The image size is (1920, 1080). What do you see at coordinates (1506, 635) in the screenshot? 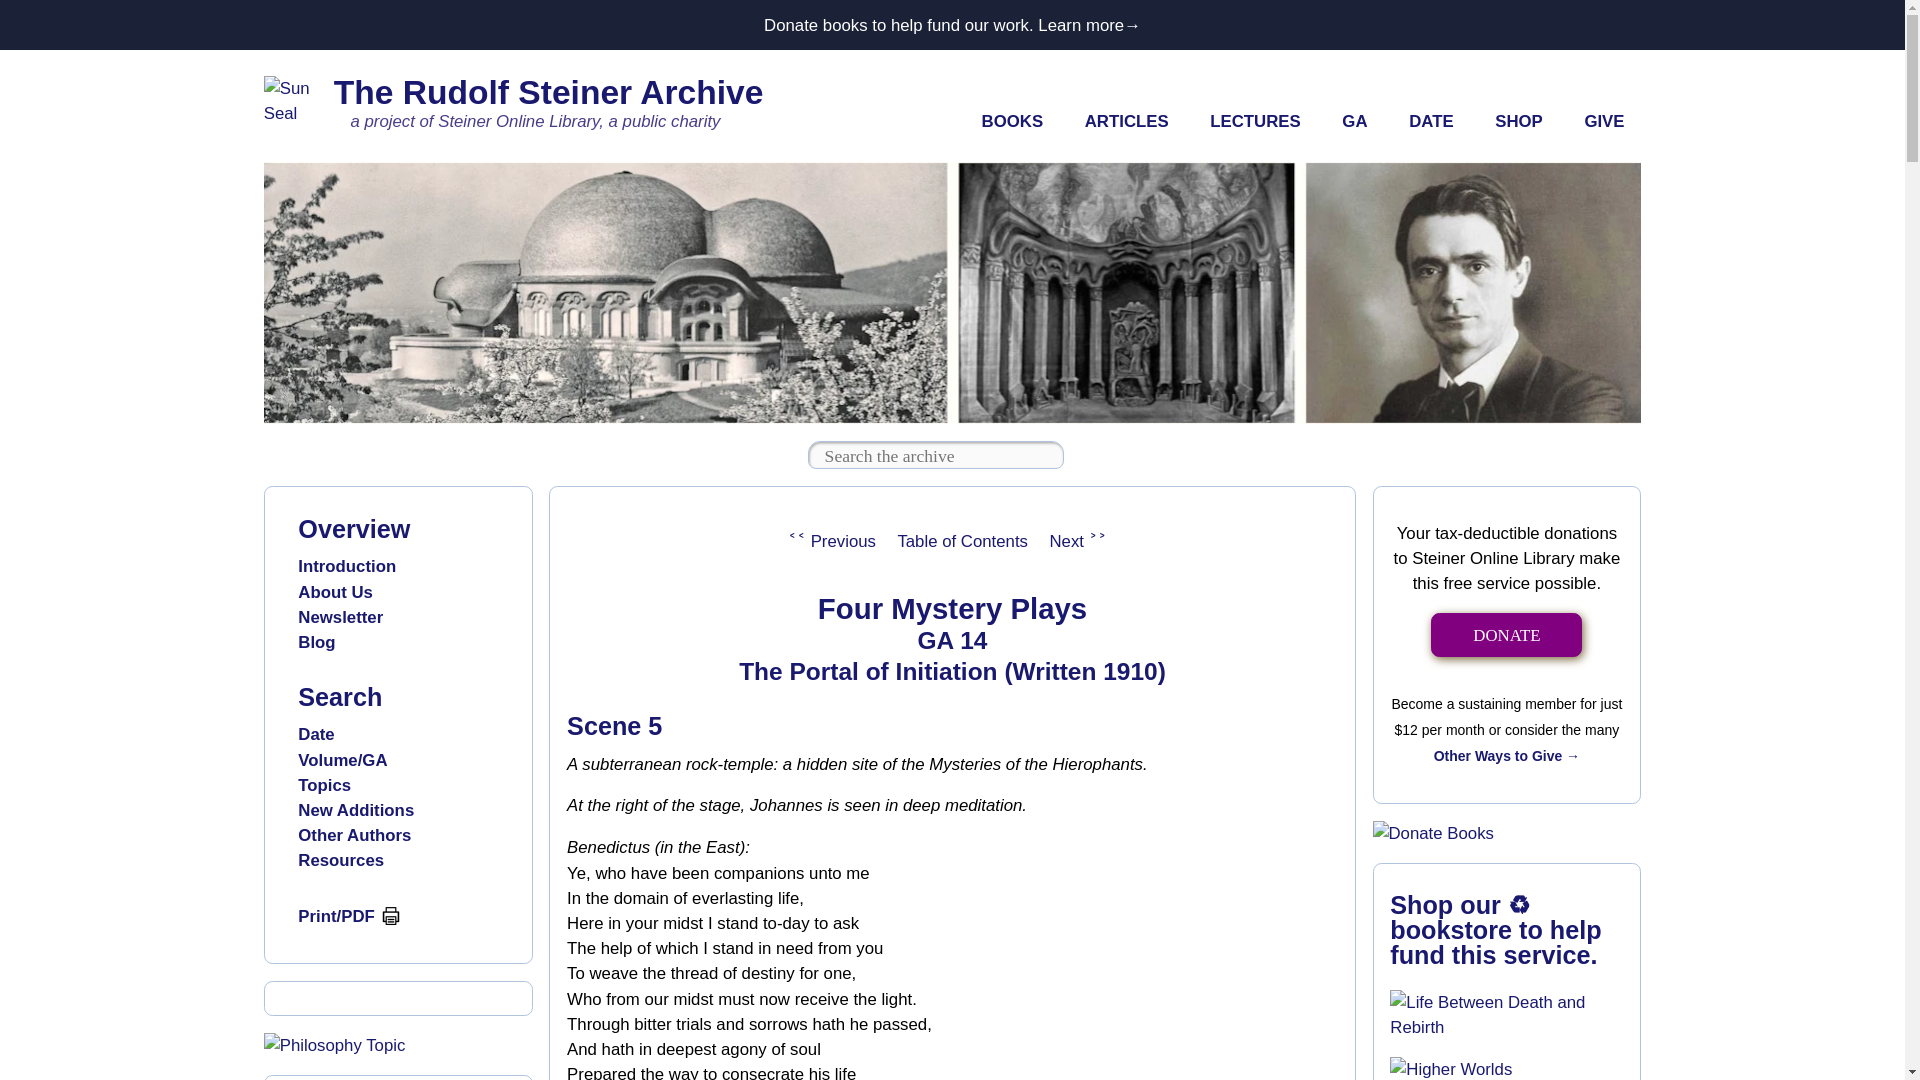
I see `DONATE` at bounding box center [1506, 635].